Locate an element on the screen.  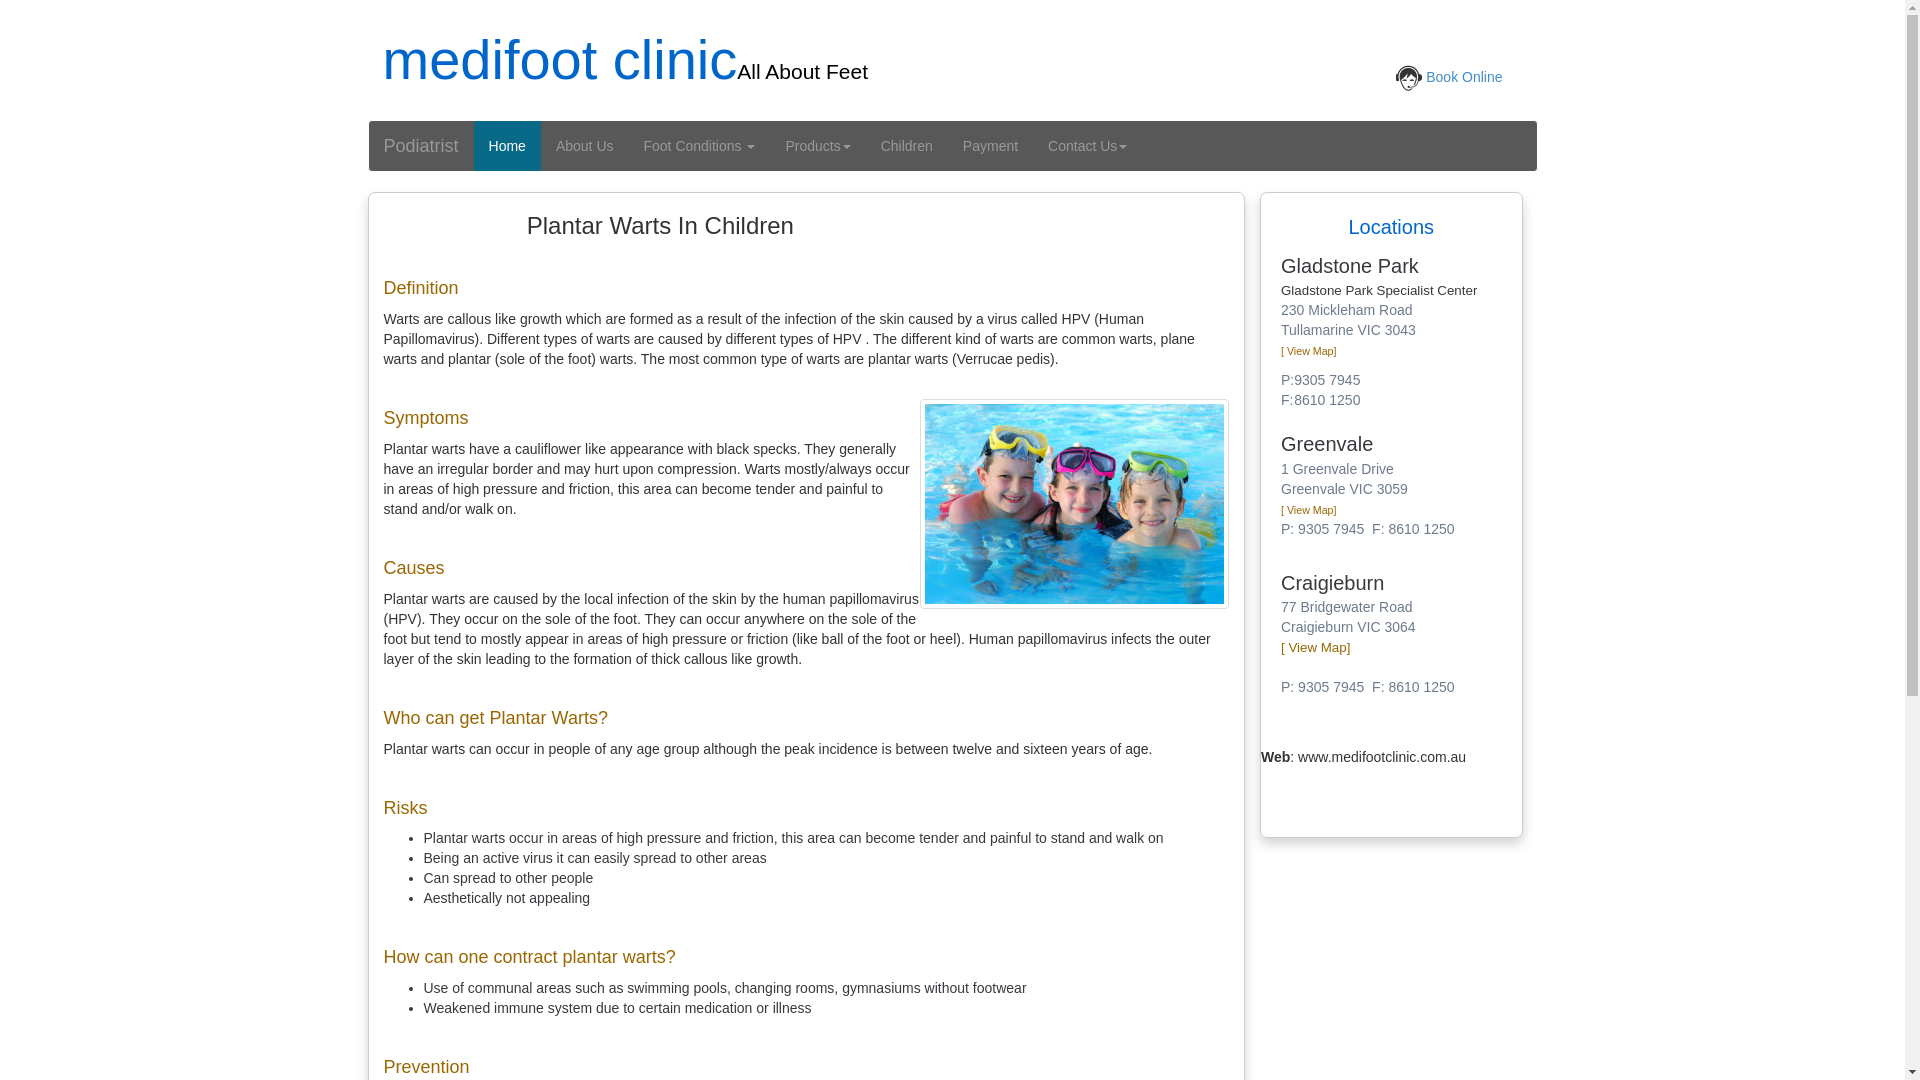
Children is located at coordinates (907, 146).